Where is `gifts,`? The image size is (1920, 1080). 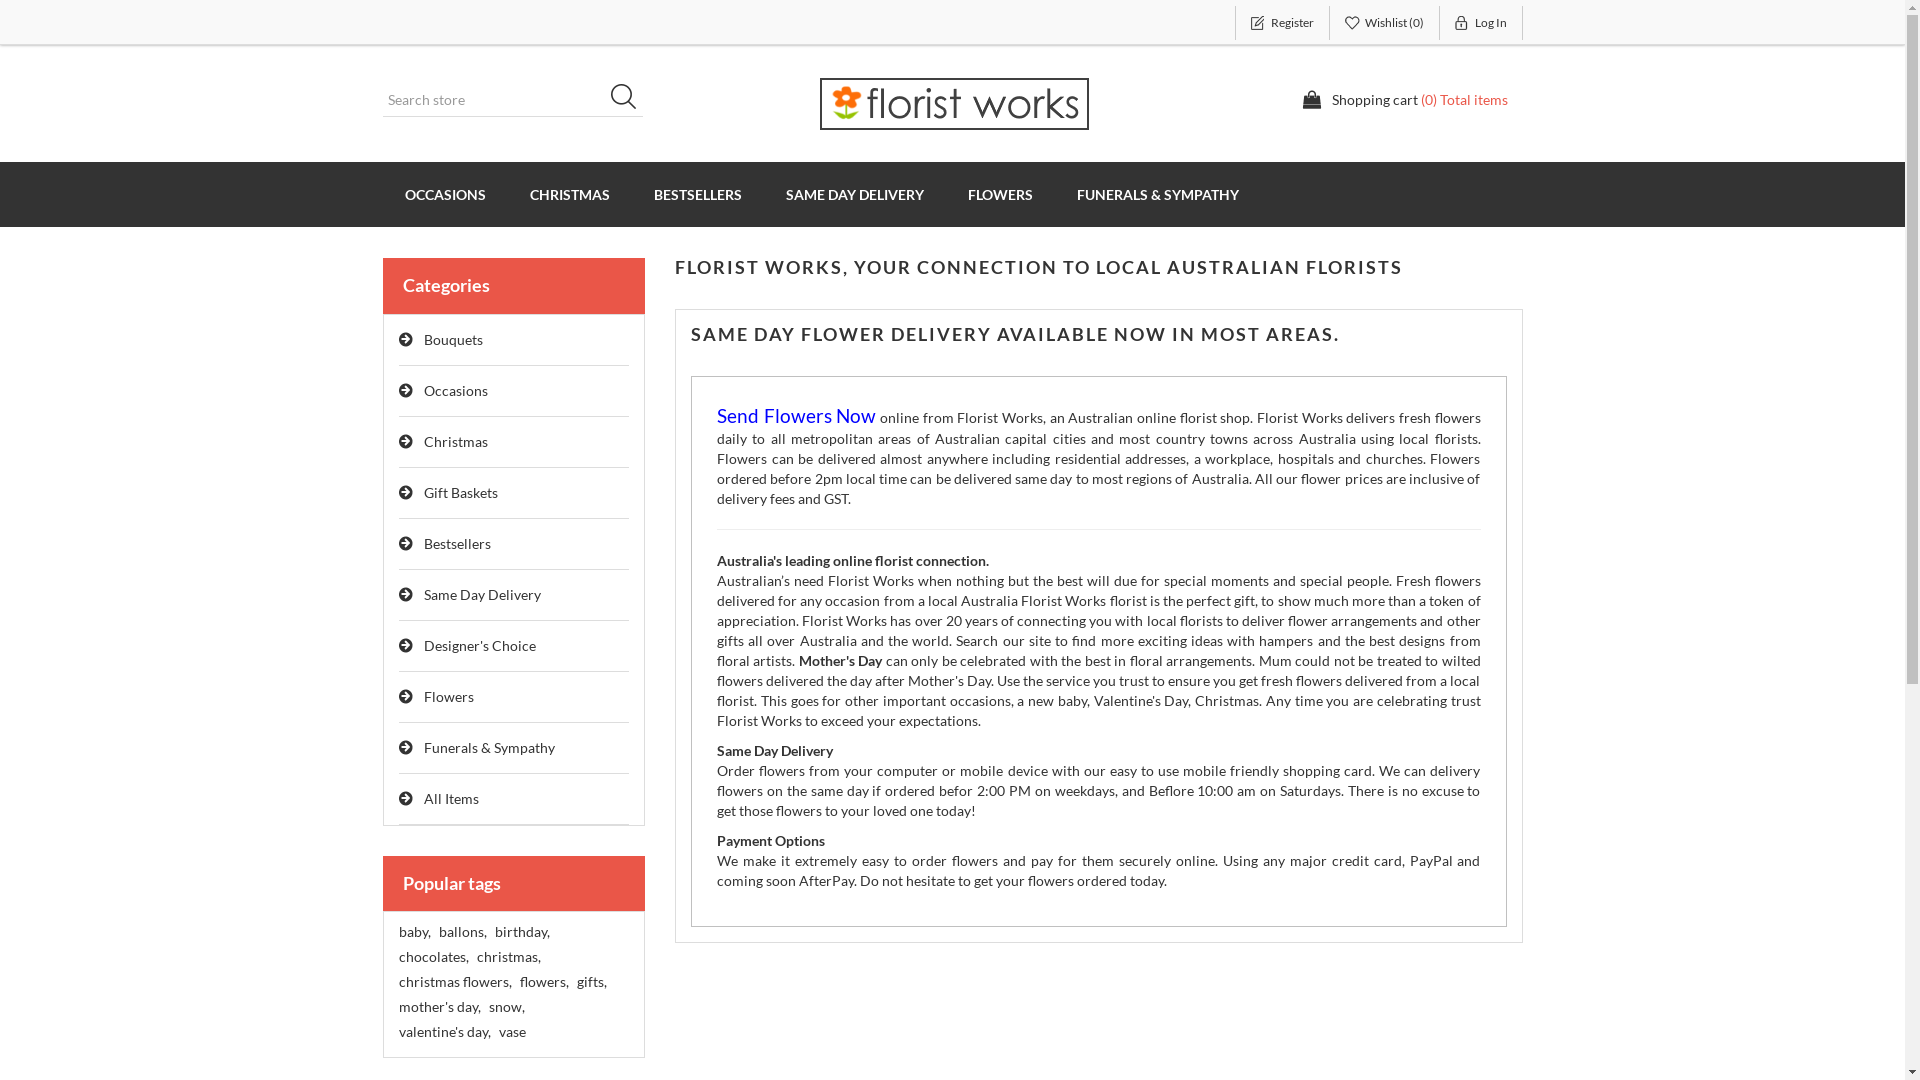 gifts, is located at coordinates (591, 982).